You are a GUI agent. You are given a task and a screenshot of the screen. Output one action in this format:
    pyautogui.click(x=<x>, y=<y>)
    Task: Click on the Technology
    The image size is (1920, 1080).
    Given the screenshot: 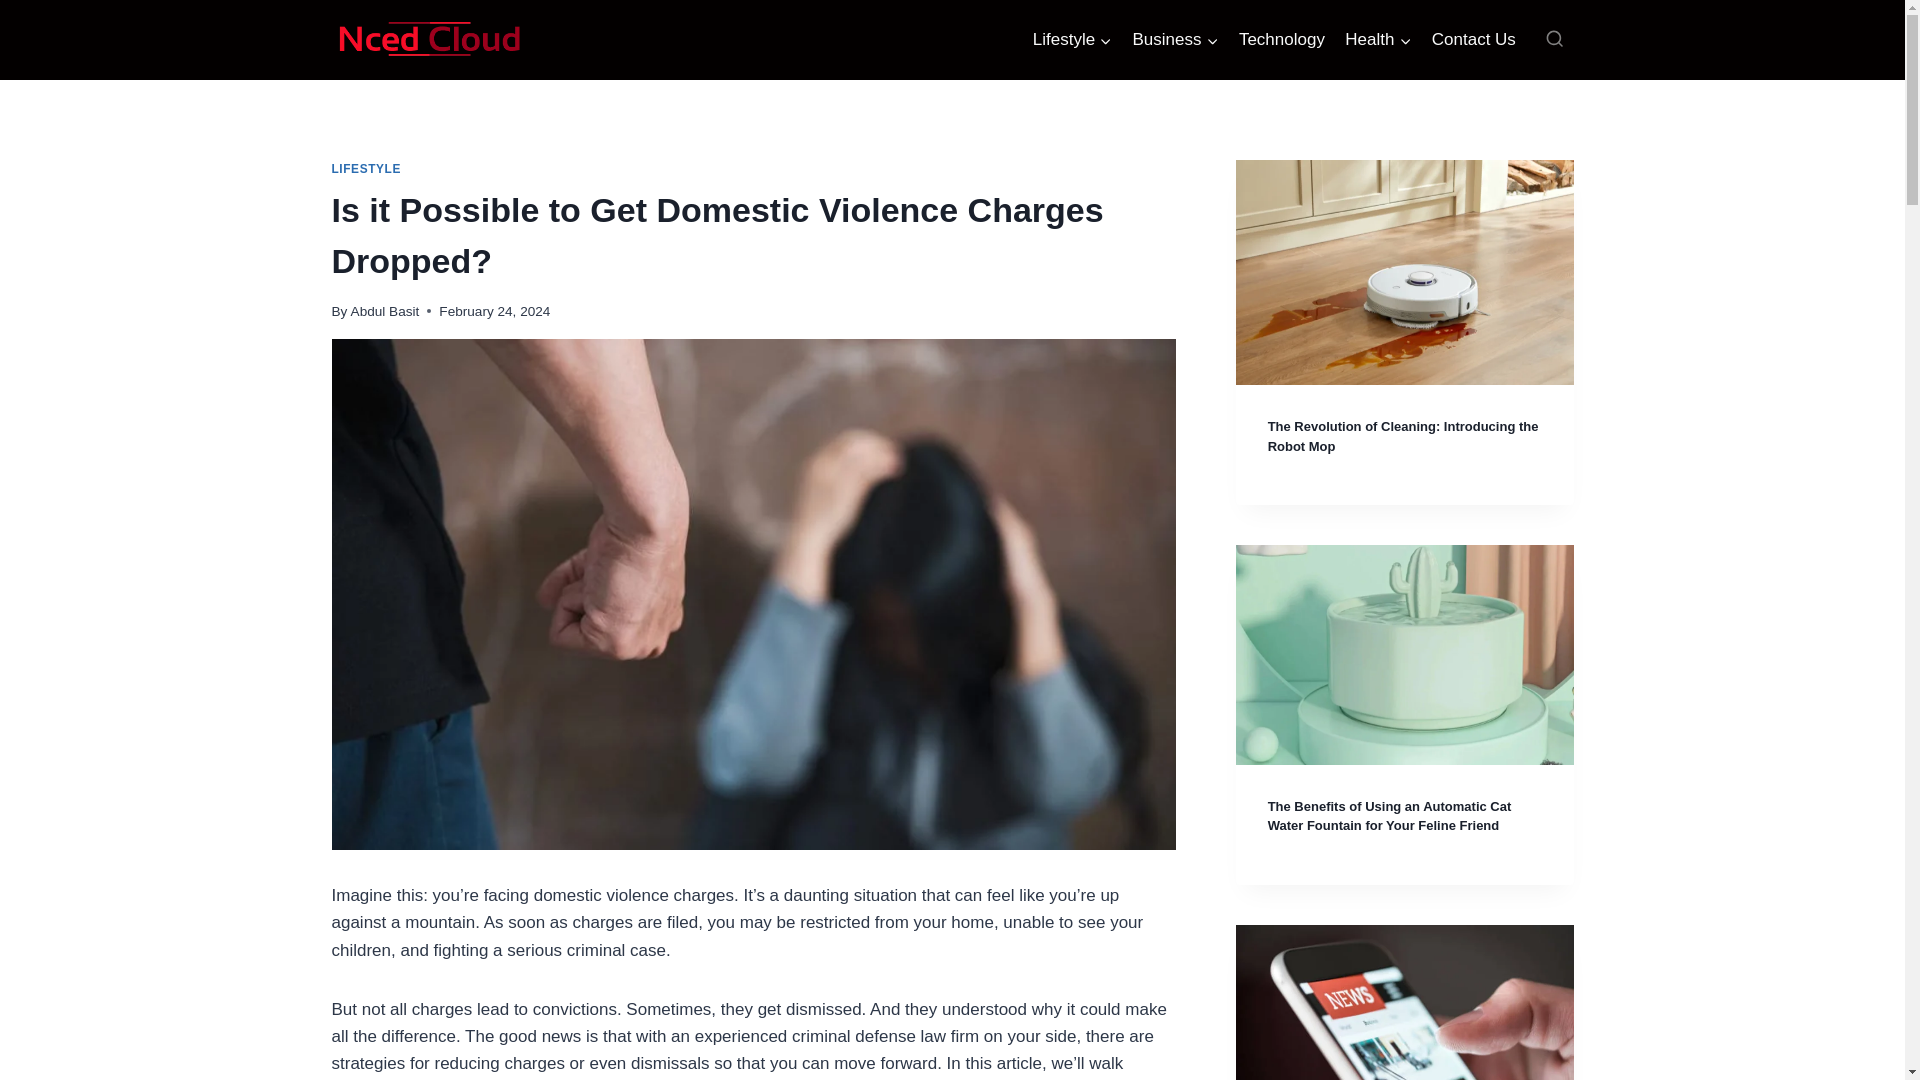 What is the action you would take?
    pyautogui.click(x=1281, y=40)
    